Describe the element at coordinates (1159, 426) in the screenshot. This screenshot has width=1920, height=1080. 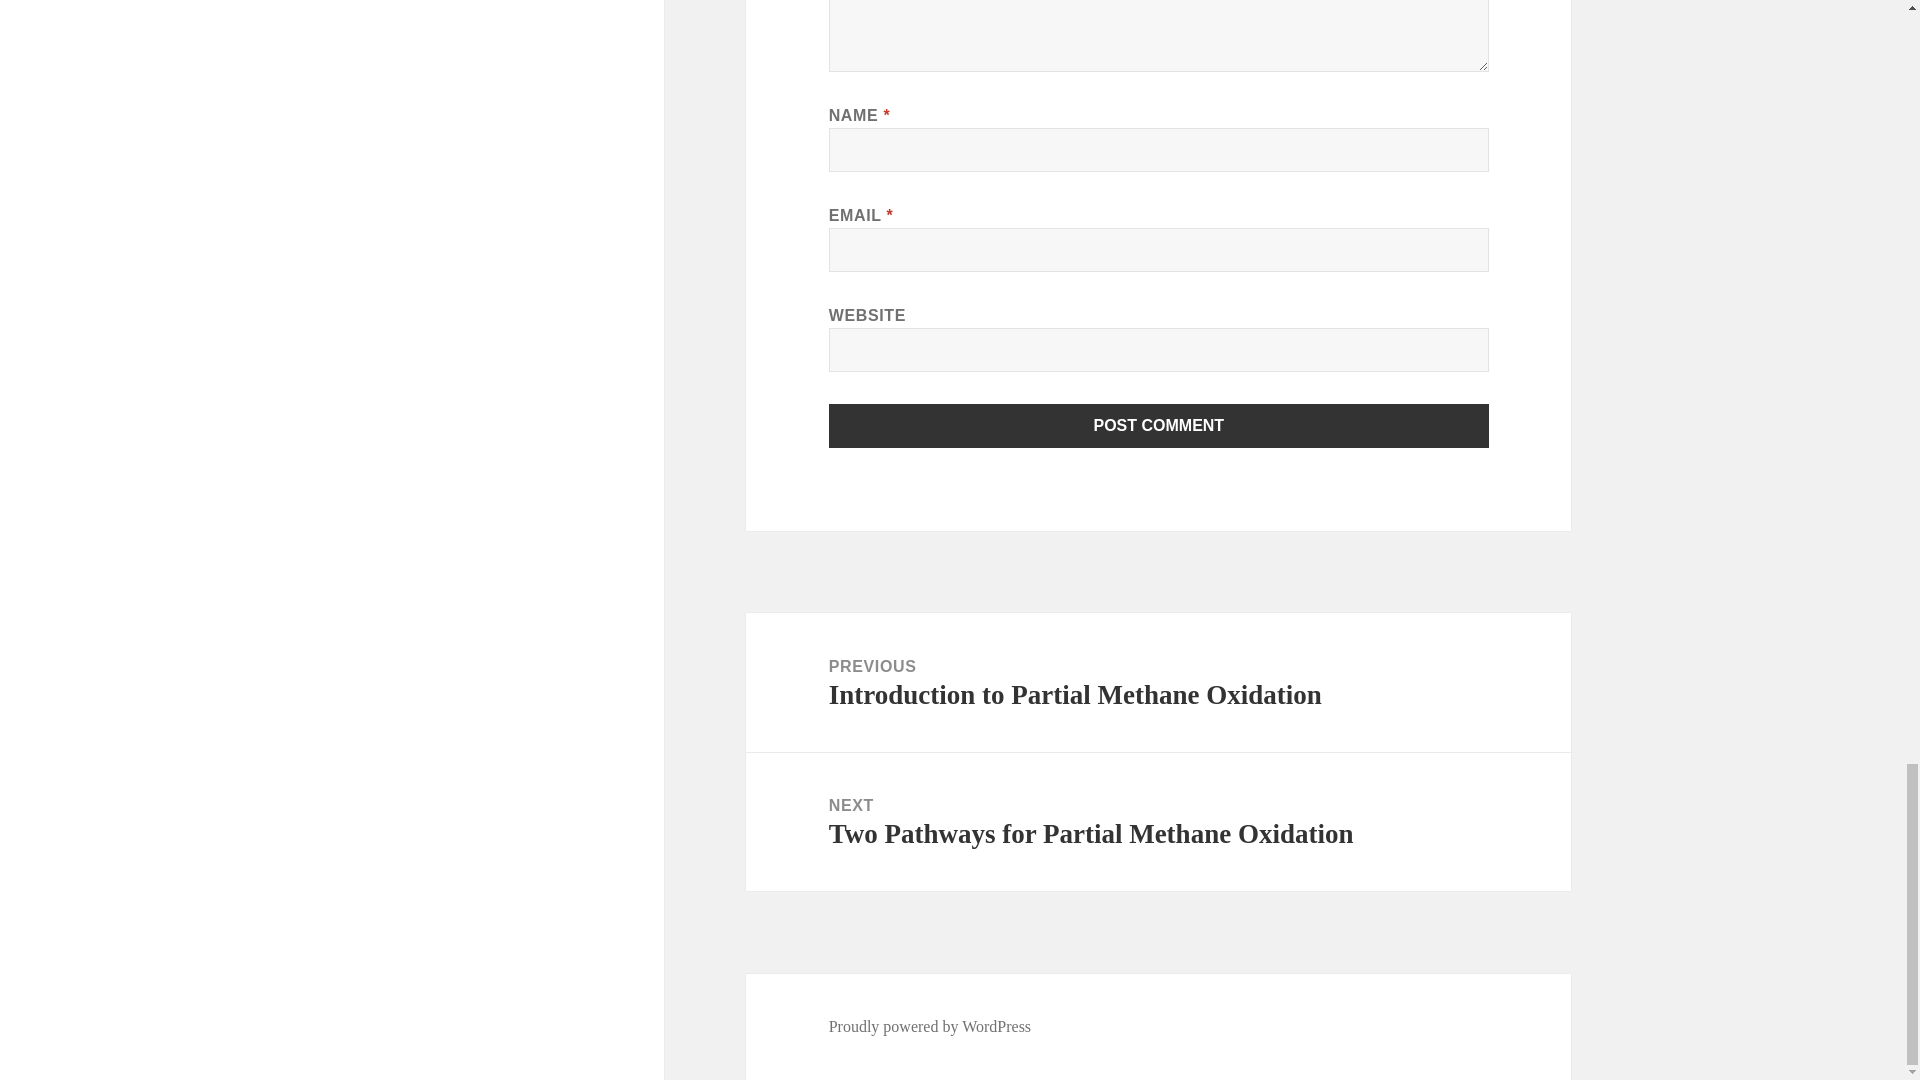
I see `Post Comment` at that location.